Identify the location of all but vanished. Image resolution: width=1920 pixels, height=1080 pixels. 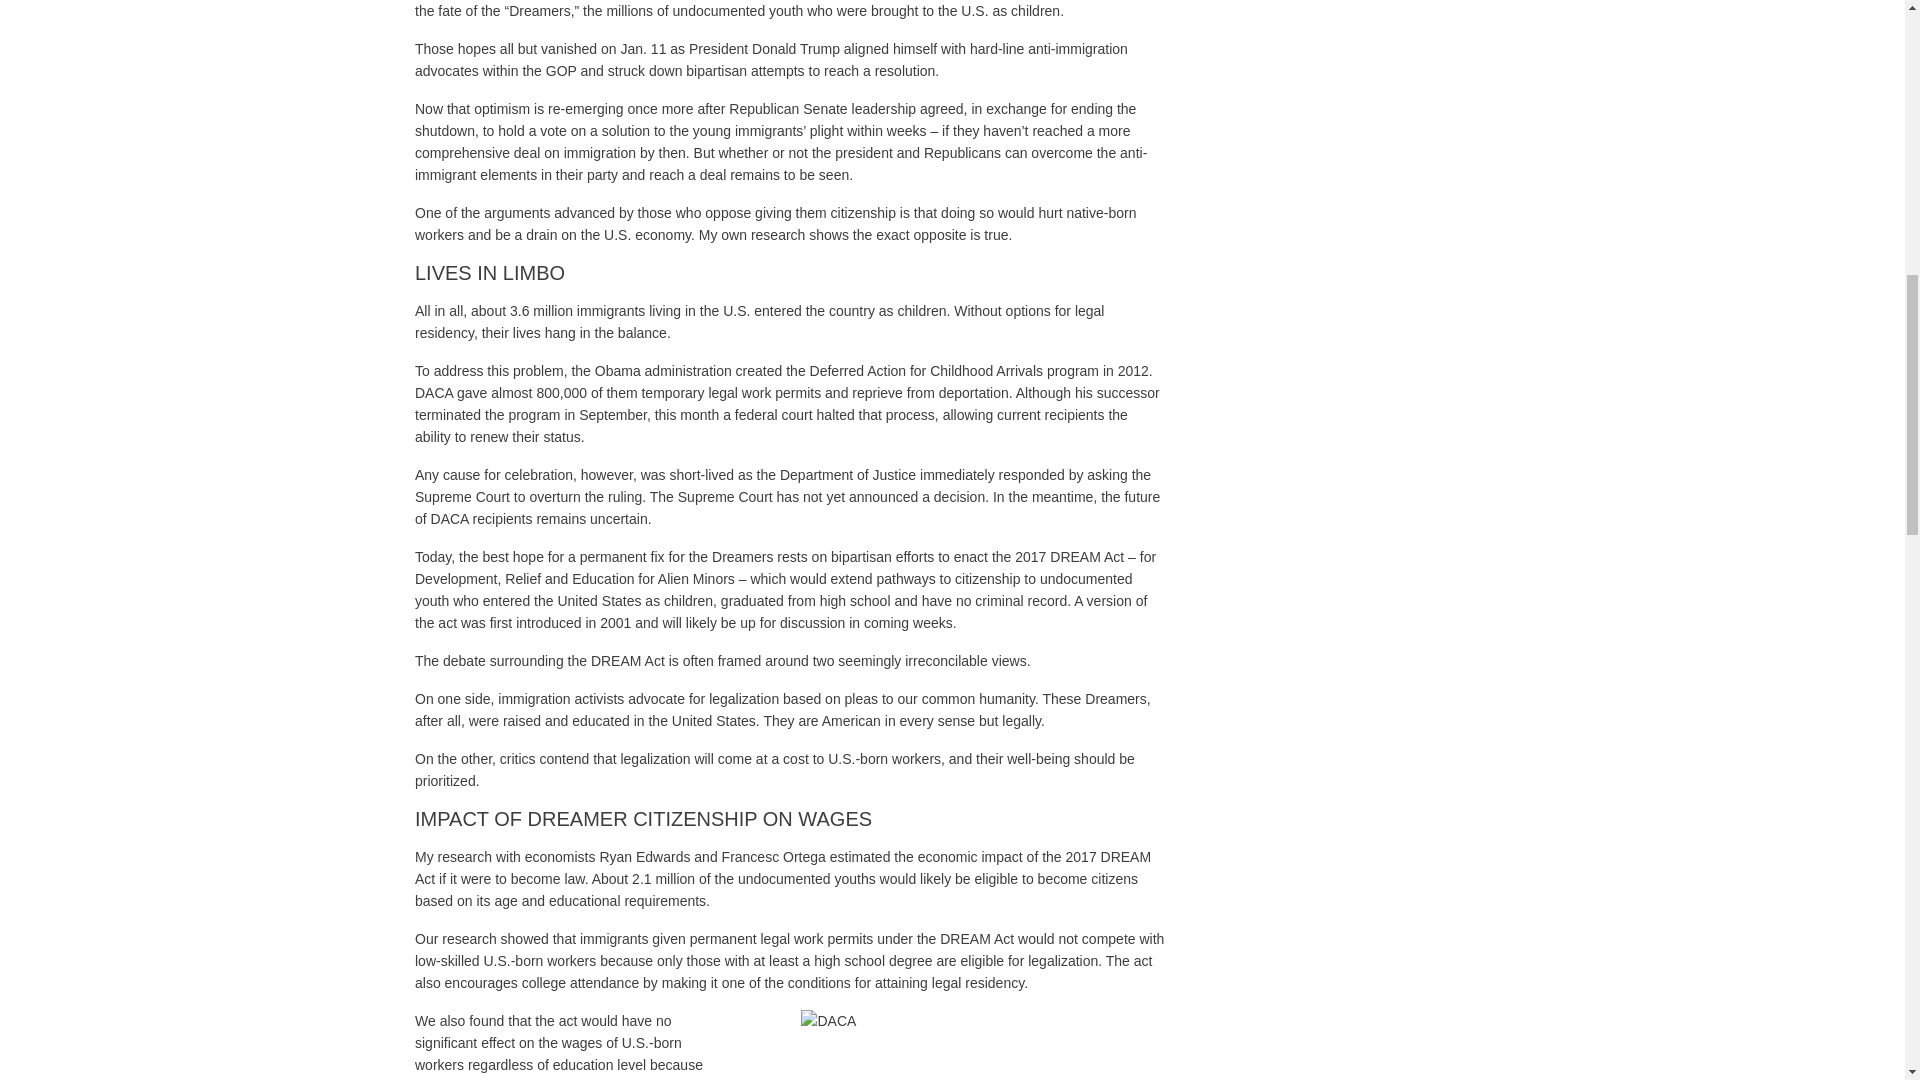
(548, 49).